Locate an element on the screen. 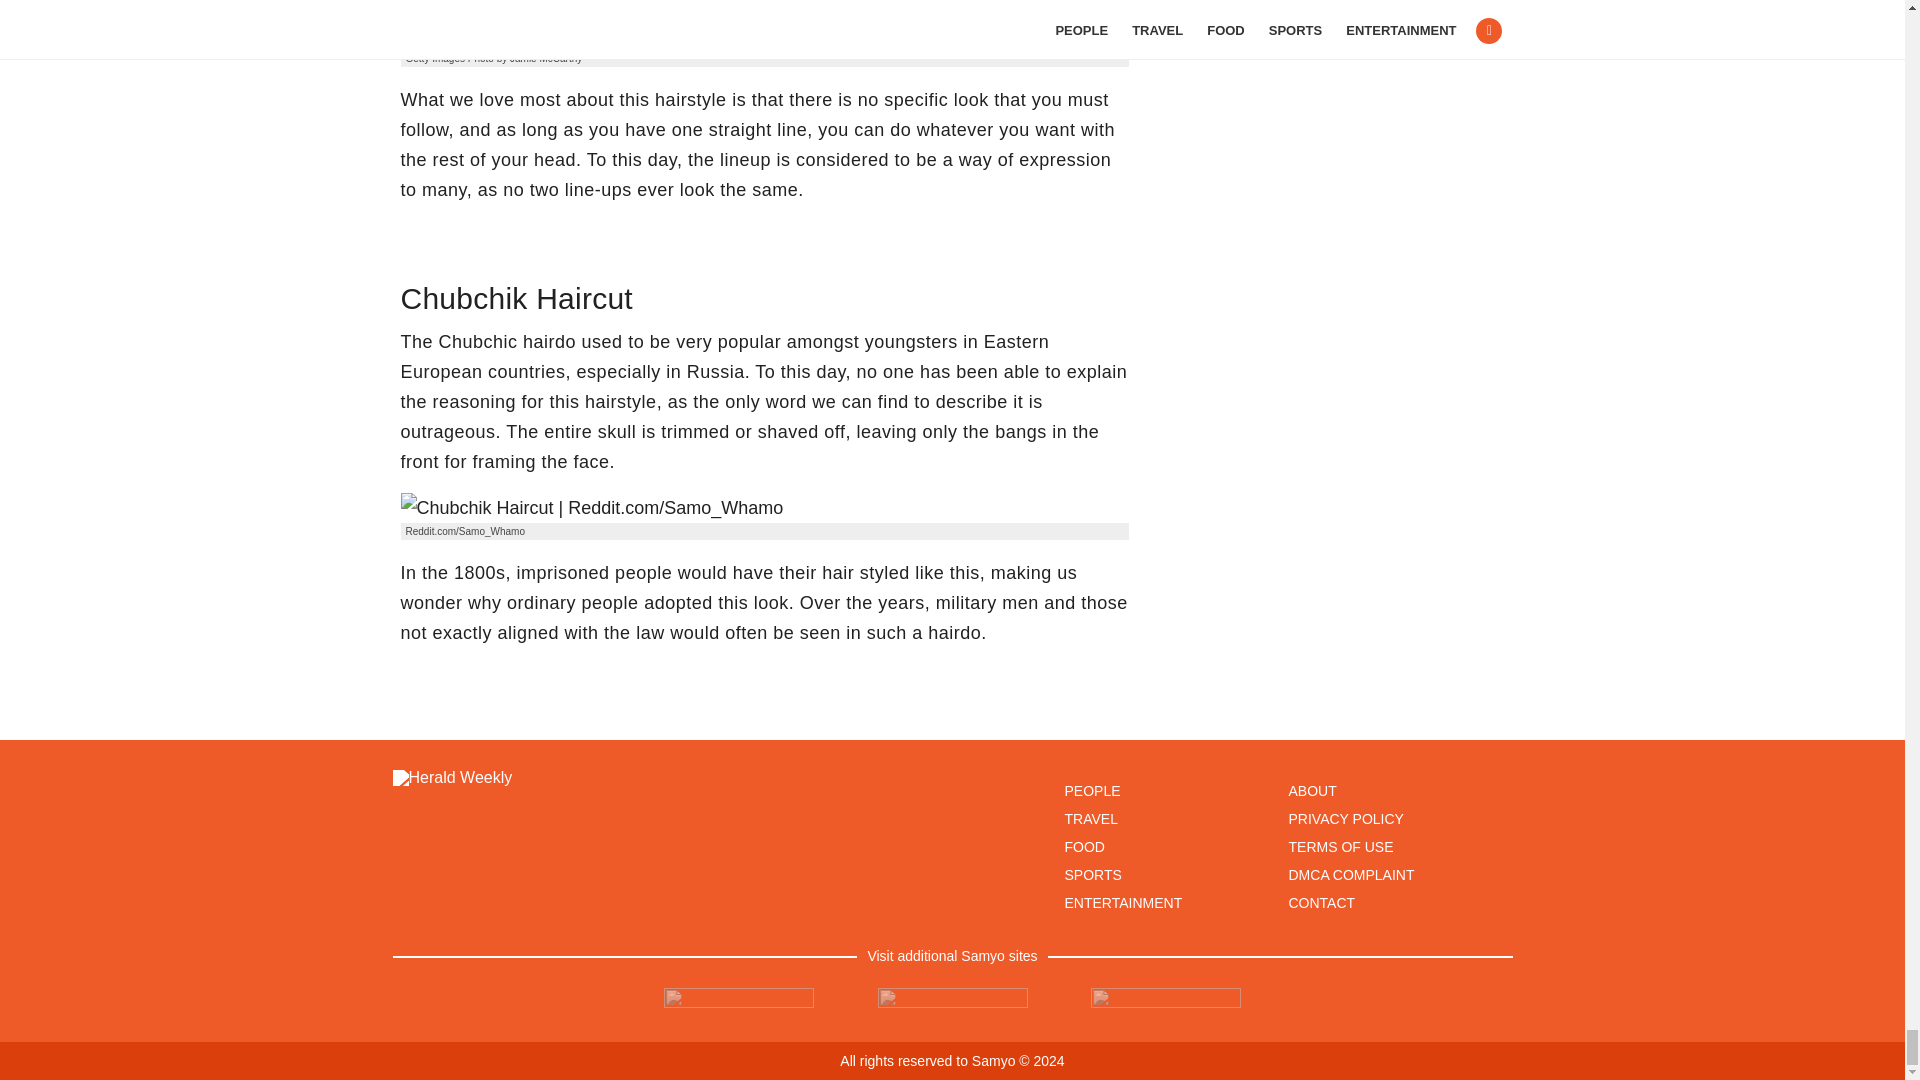 This screenshot has height=1080, width=1920. SPORTS is located at coordinates (1092, 875).